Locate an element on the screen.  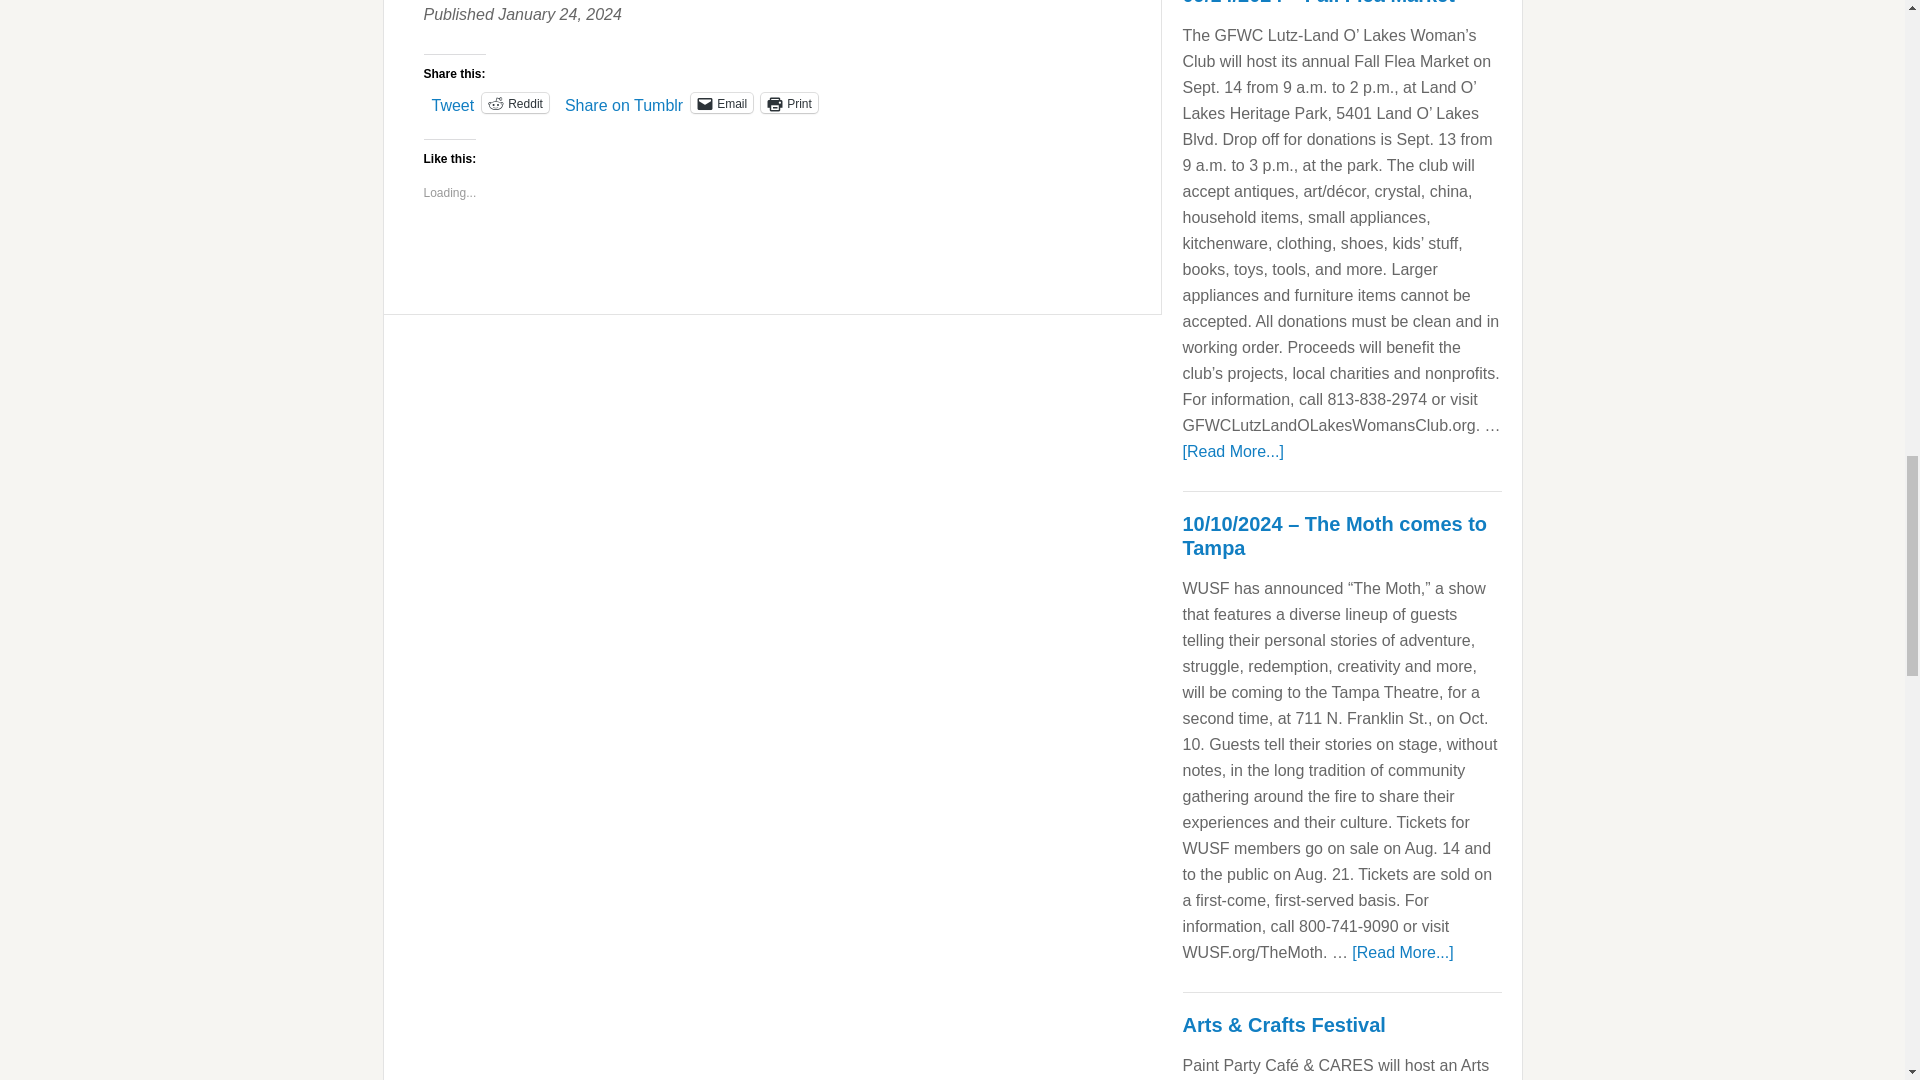
Click to email a link to a friend is located at coordinates (722, 102).